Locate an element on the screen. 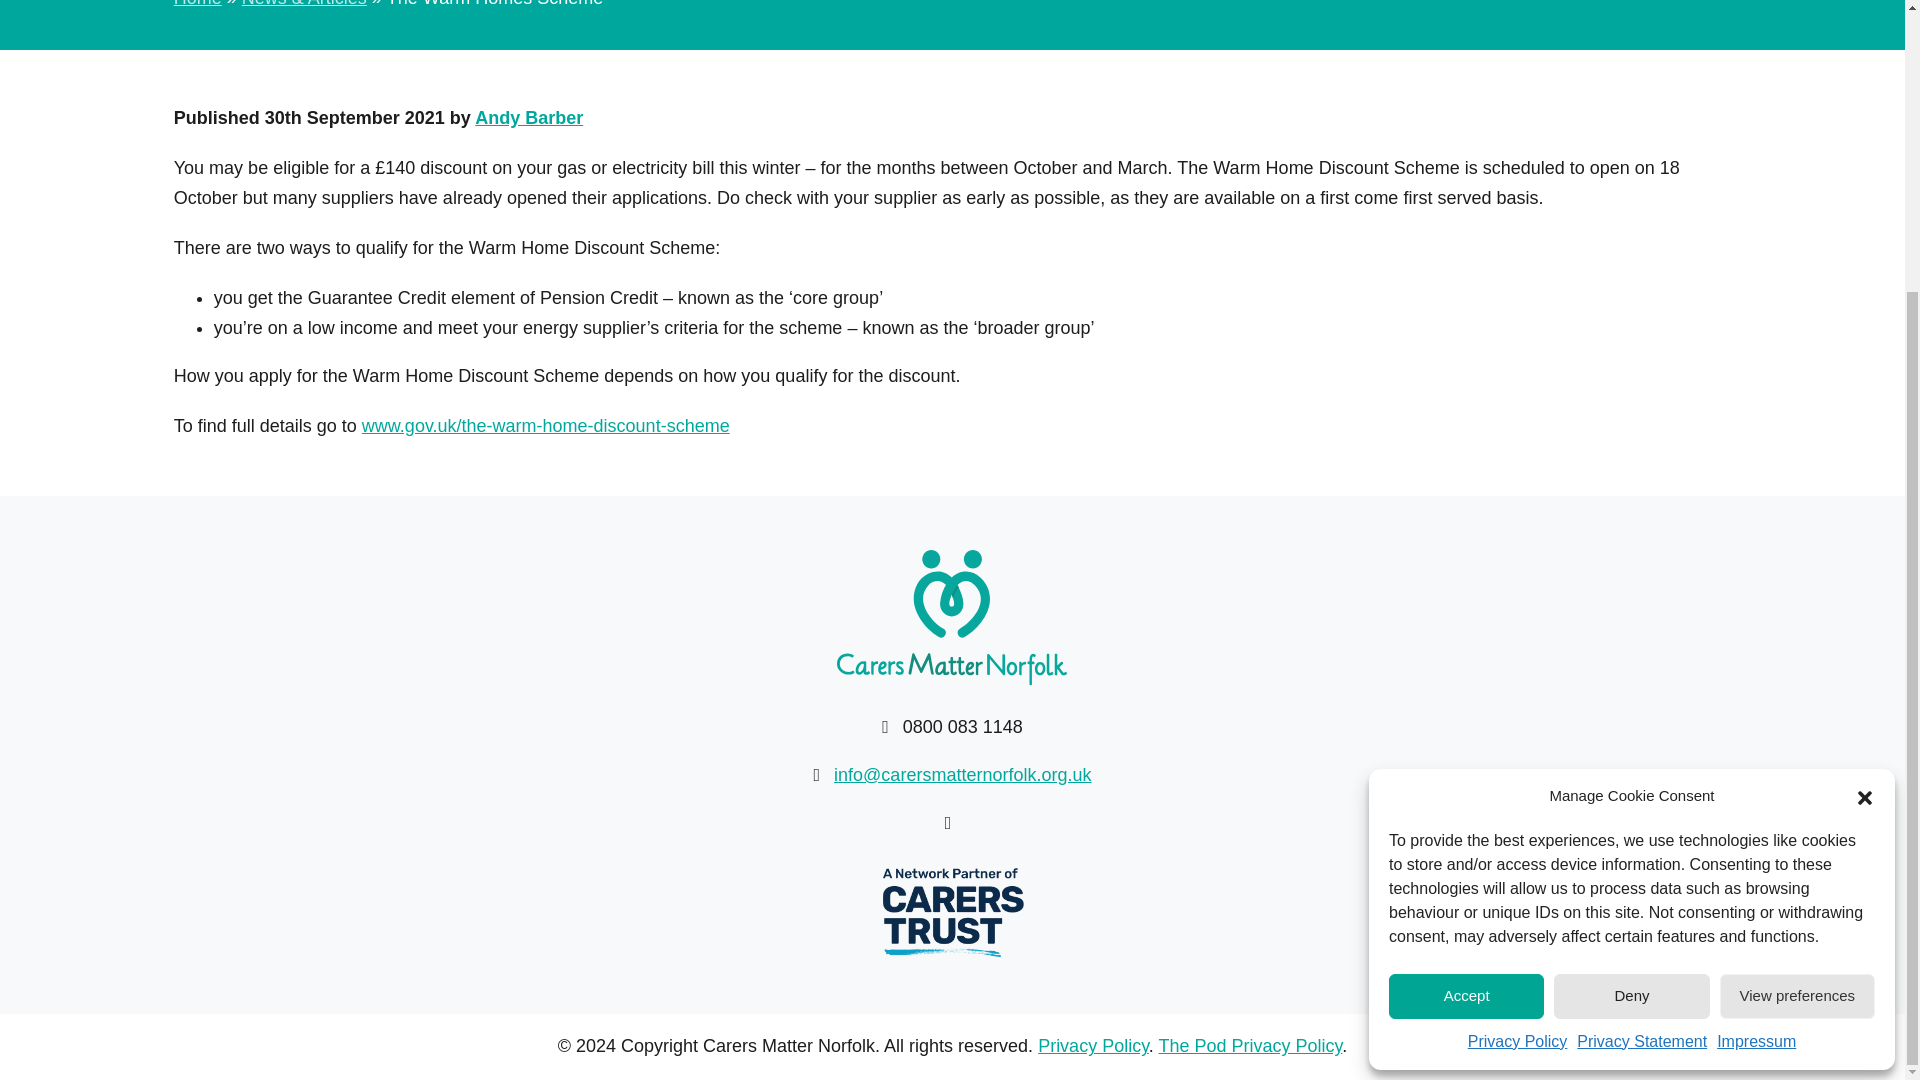 Image resolution: width=1920 pixels, height=1080 pixels. Deny is located at coordinates (1630, 609).